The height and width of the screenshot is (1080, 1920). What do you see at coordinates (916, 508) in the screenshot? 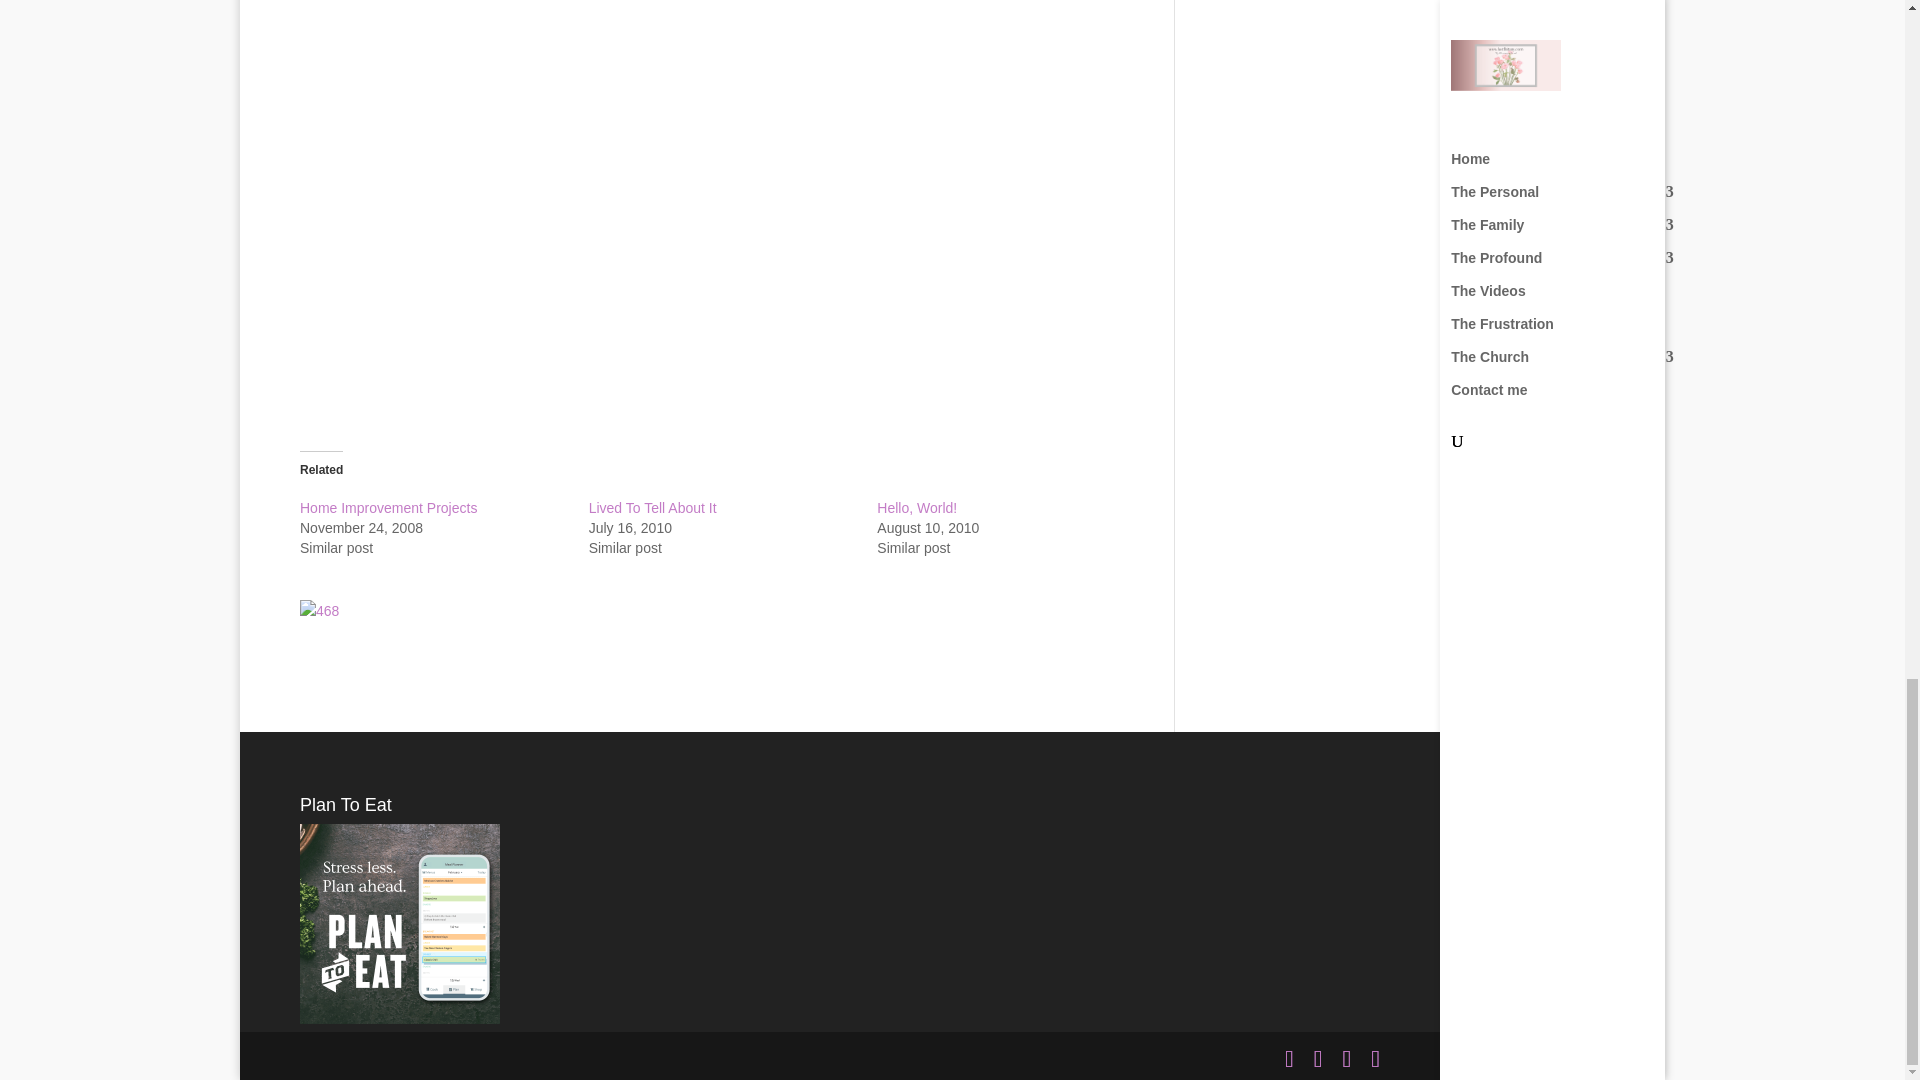
I see `Hello, World!` at bounding box center [916, 508].